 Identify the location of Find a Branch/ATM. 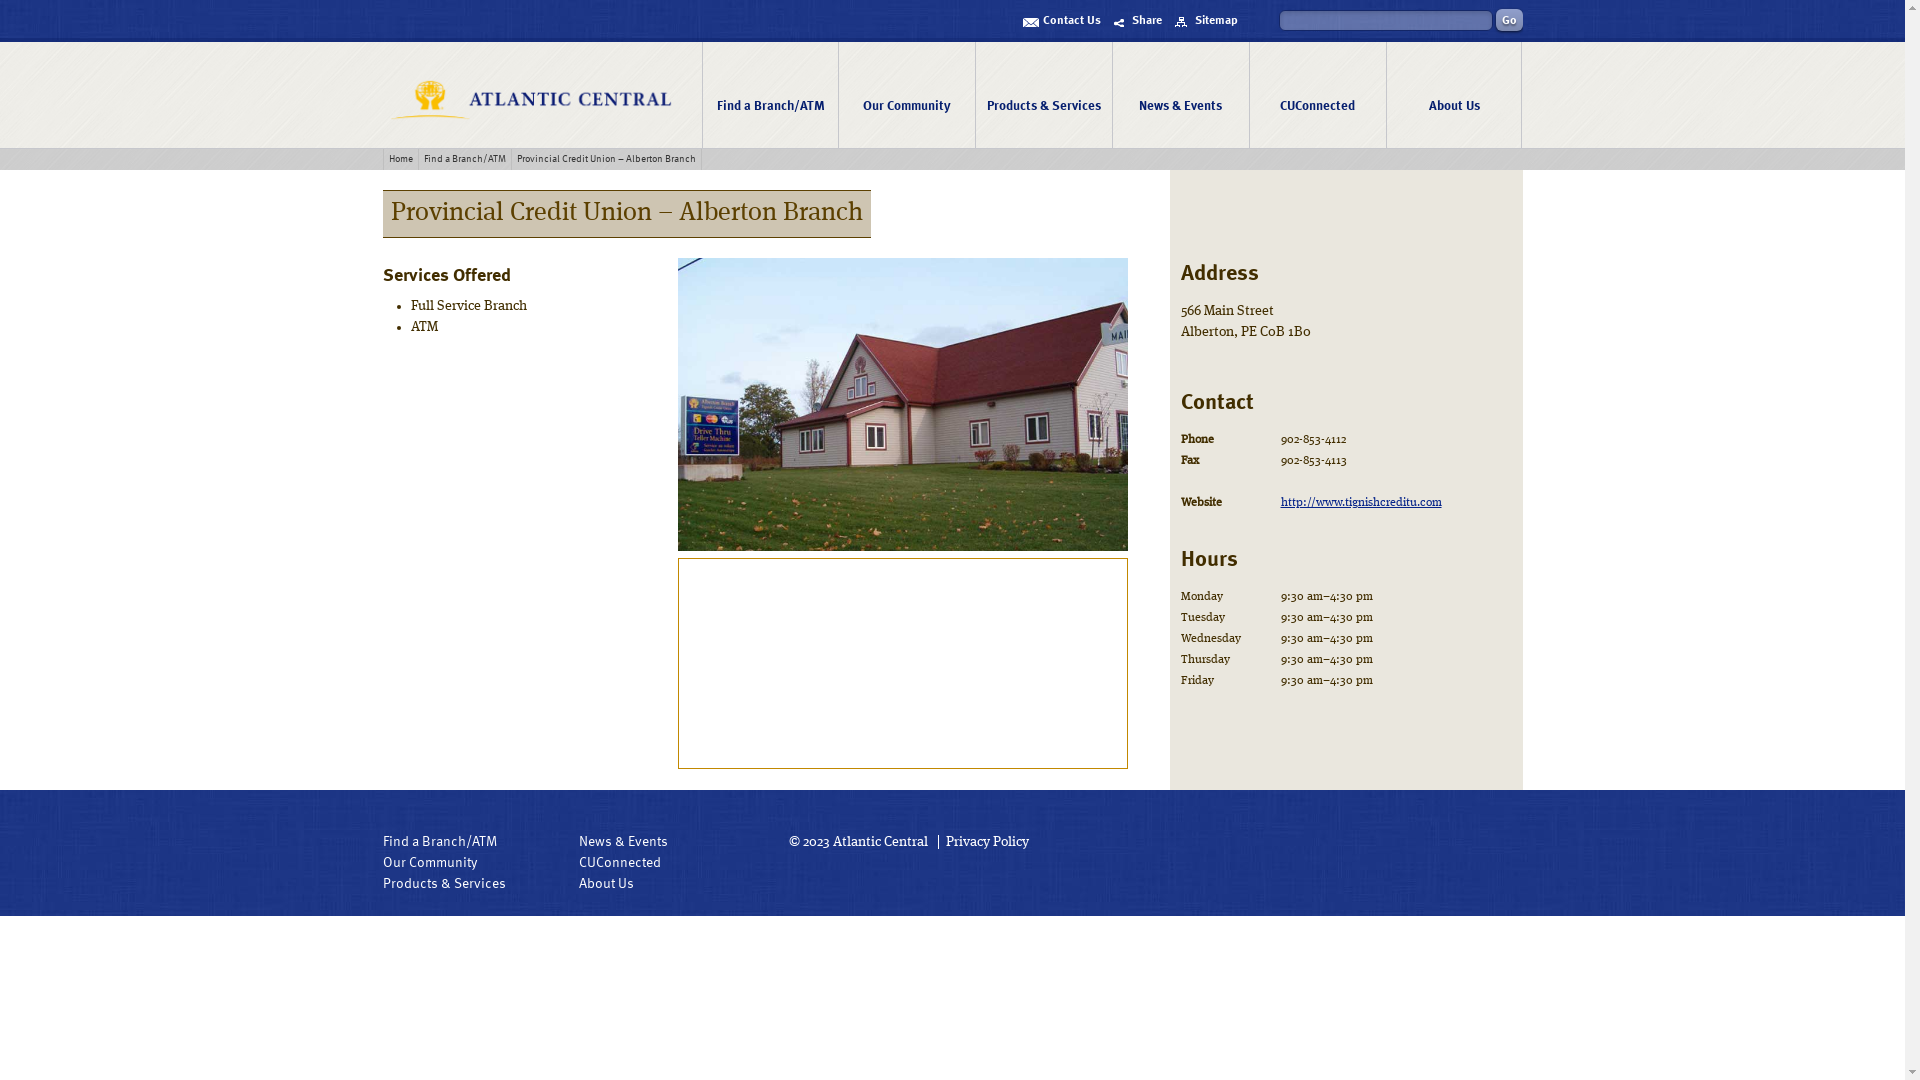
(439, 842).